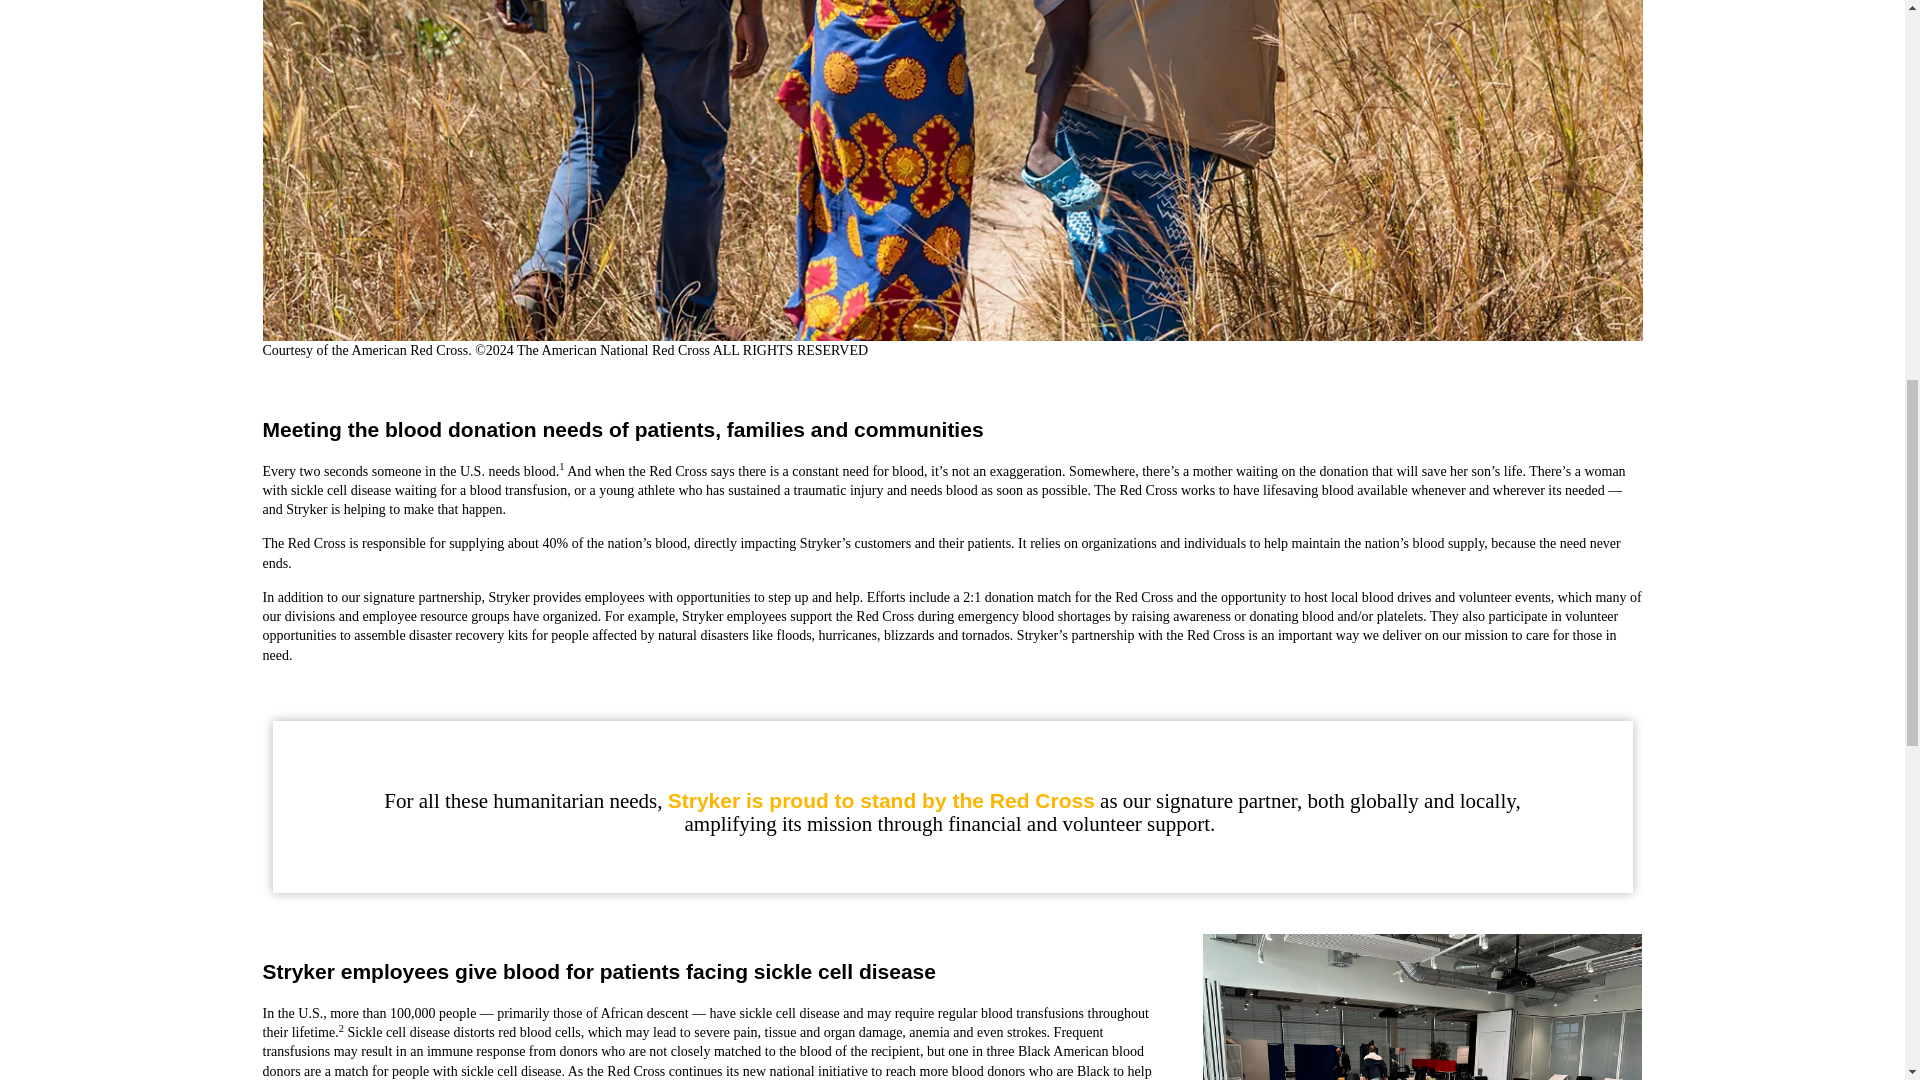  Describe the element at coordinates (1421, 1007) in the screenshot. I see `Blood drive` at that location.